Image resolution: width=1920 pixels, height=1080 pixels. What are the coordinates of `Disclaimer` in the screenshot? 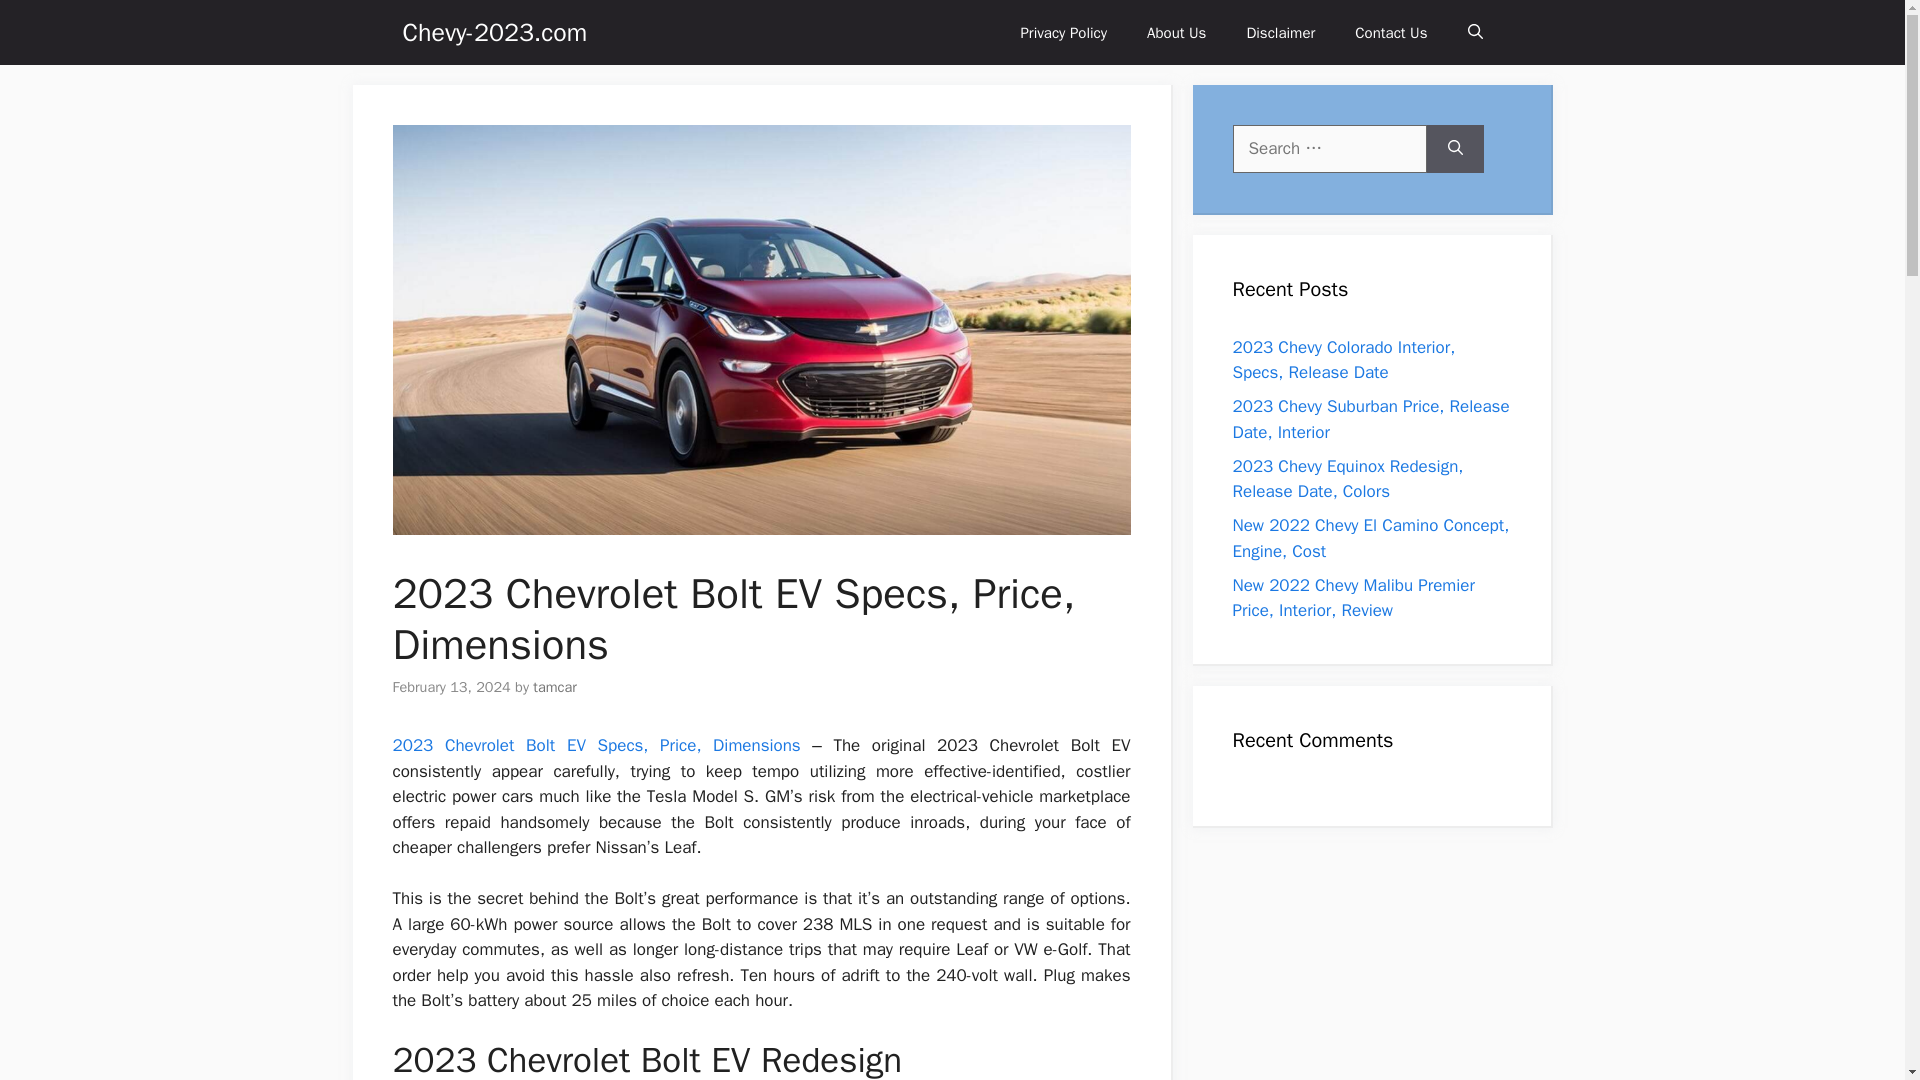 It's located at (1280, 32).